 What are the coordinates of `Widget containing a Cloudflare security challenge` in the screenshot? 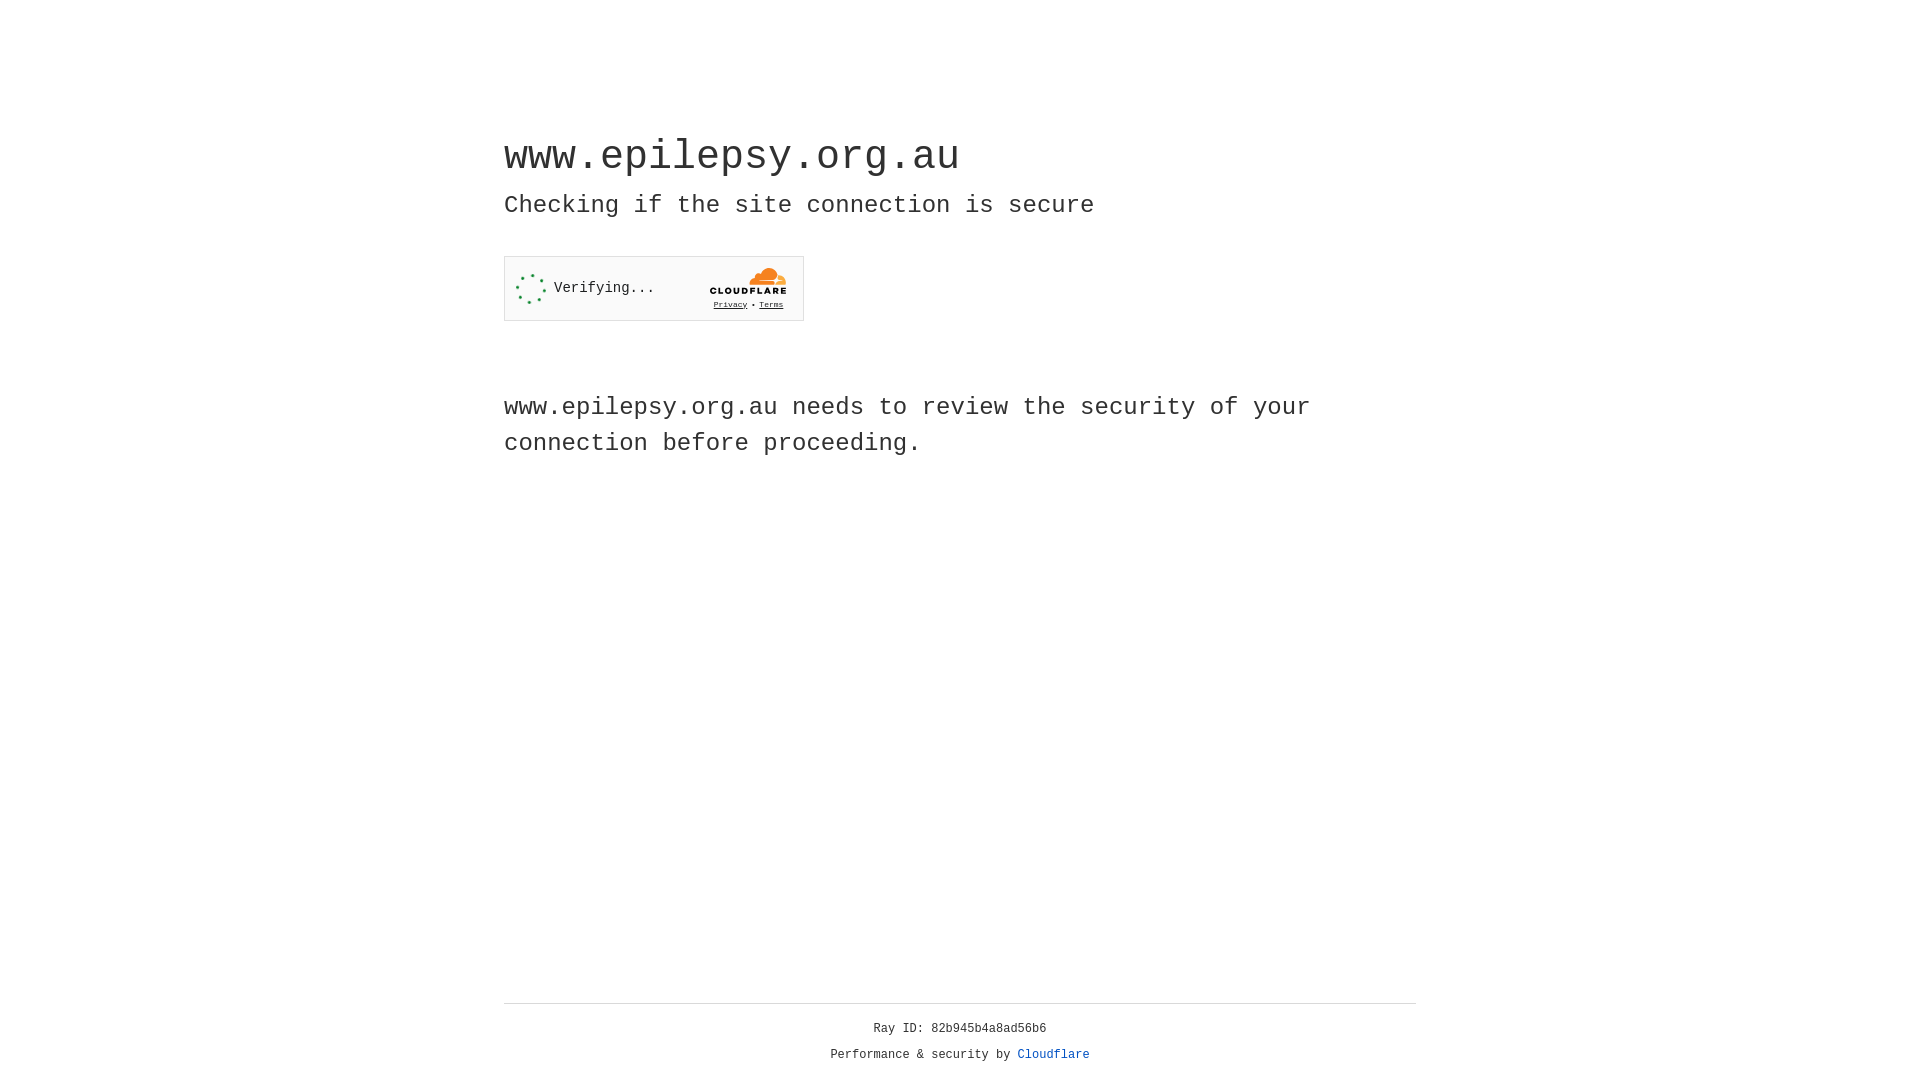 It's located at (654, 288).